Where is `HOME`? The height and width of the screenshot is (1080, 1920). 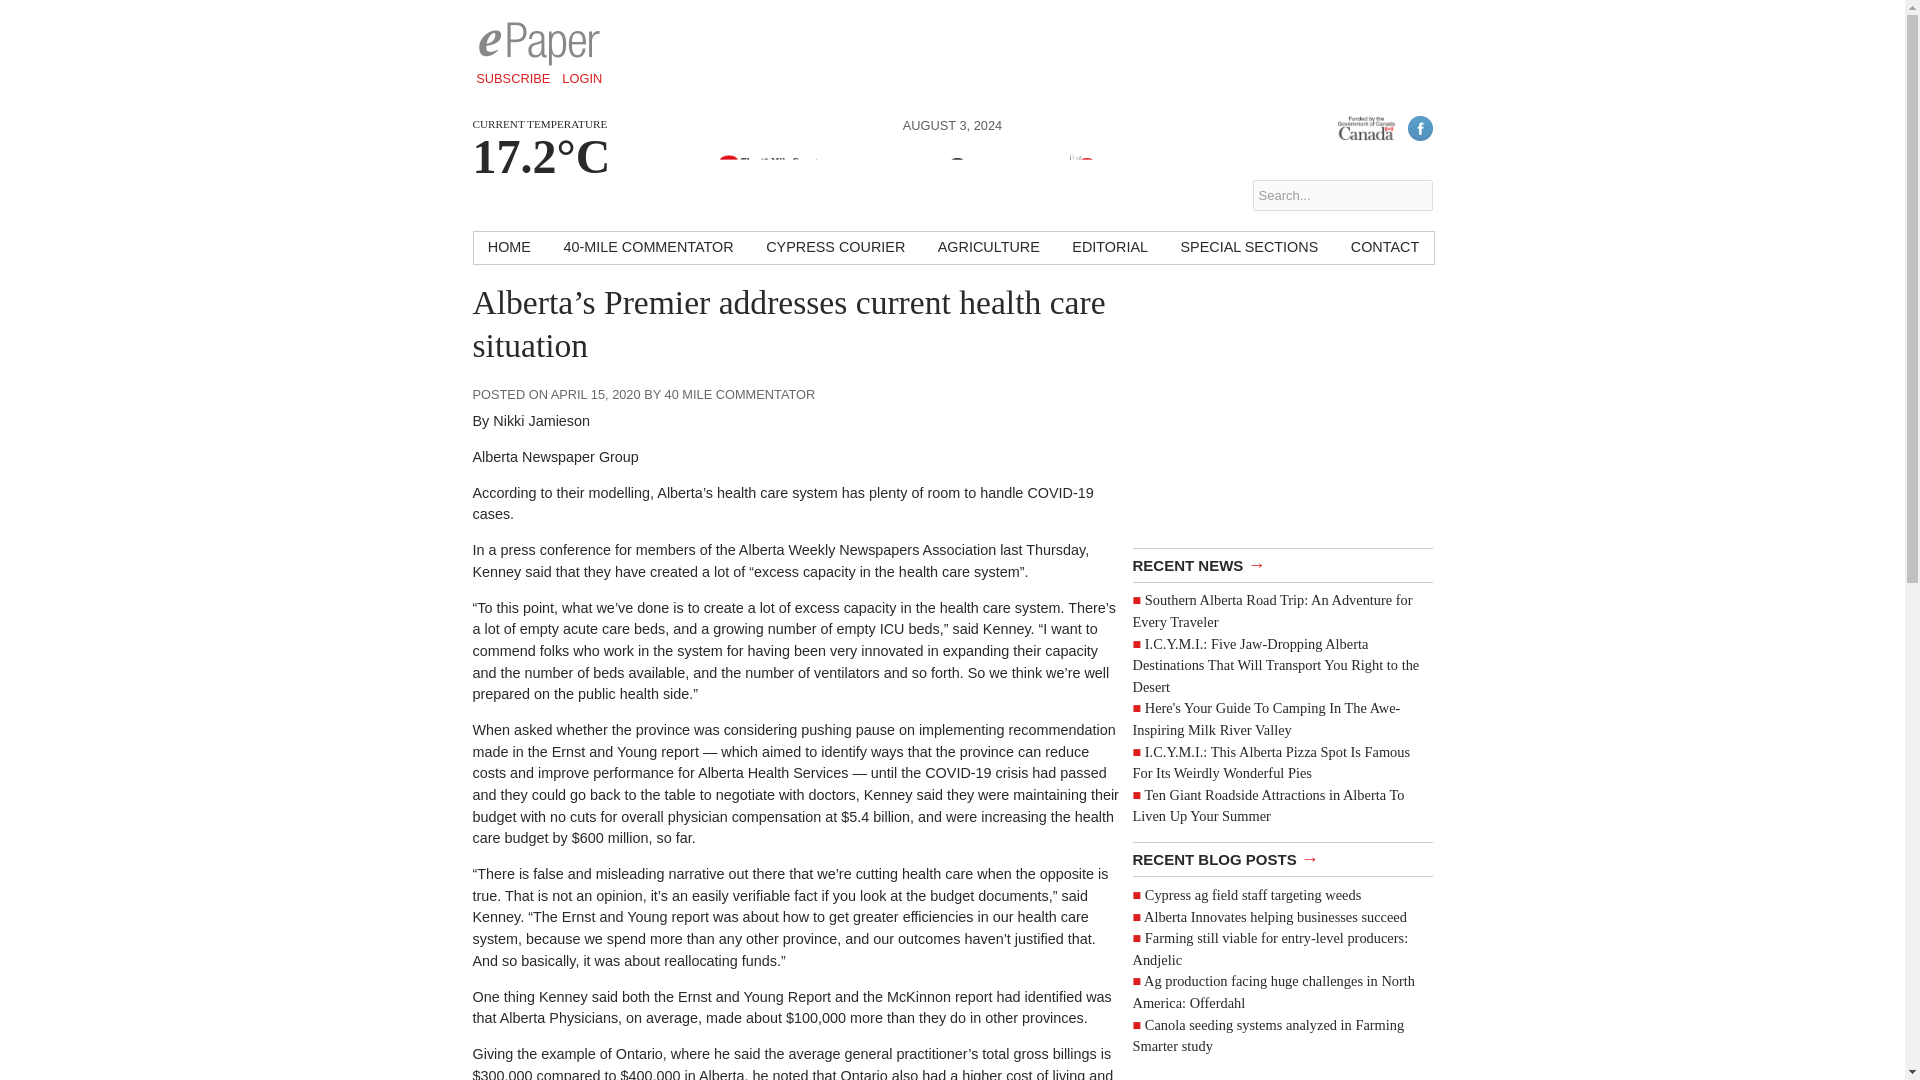 HOME is located at coordinates (510, 248).